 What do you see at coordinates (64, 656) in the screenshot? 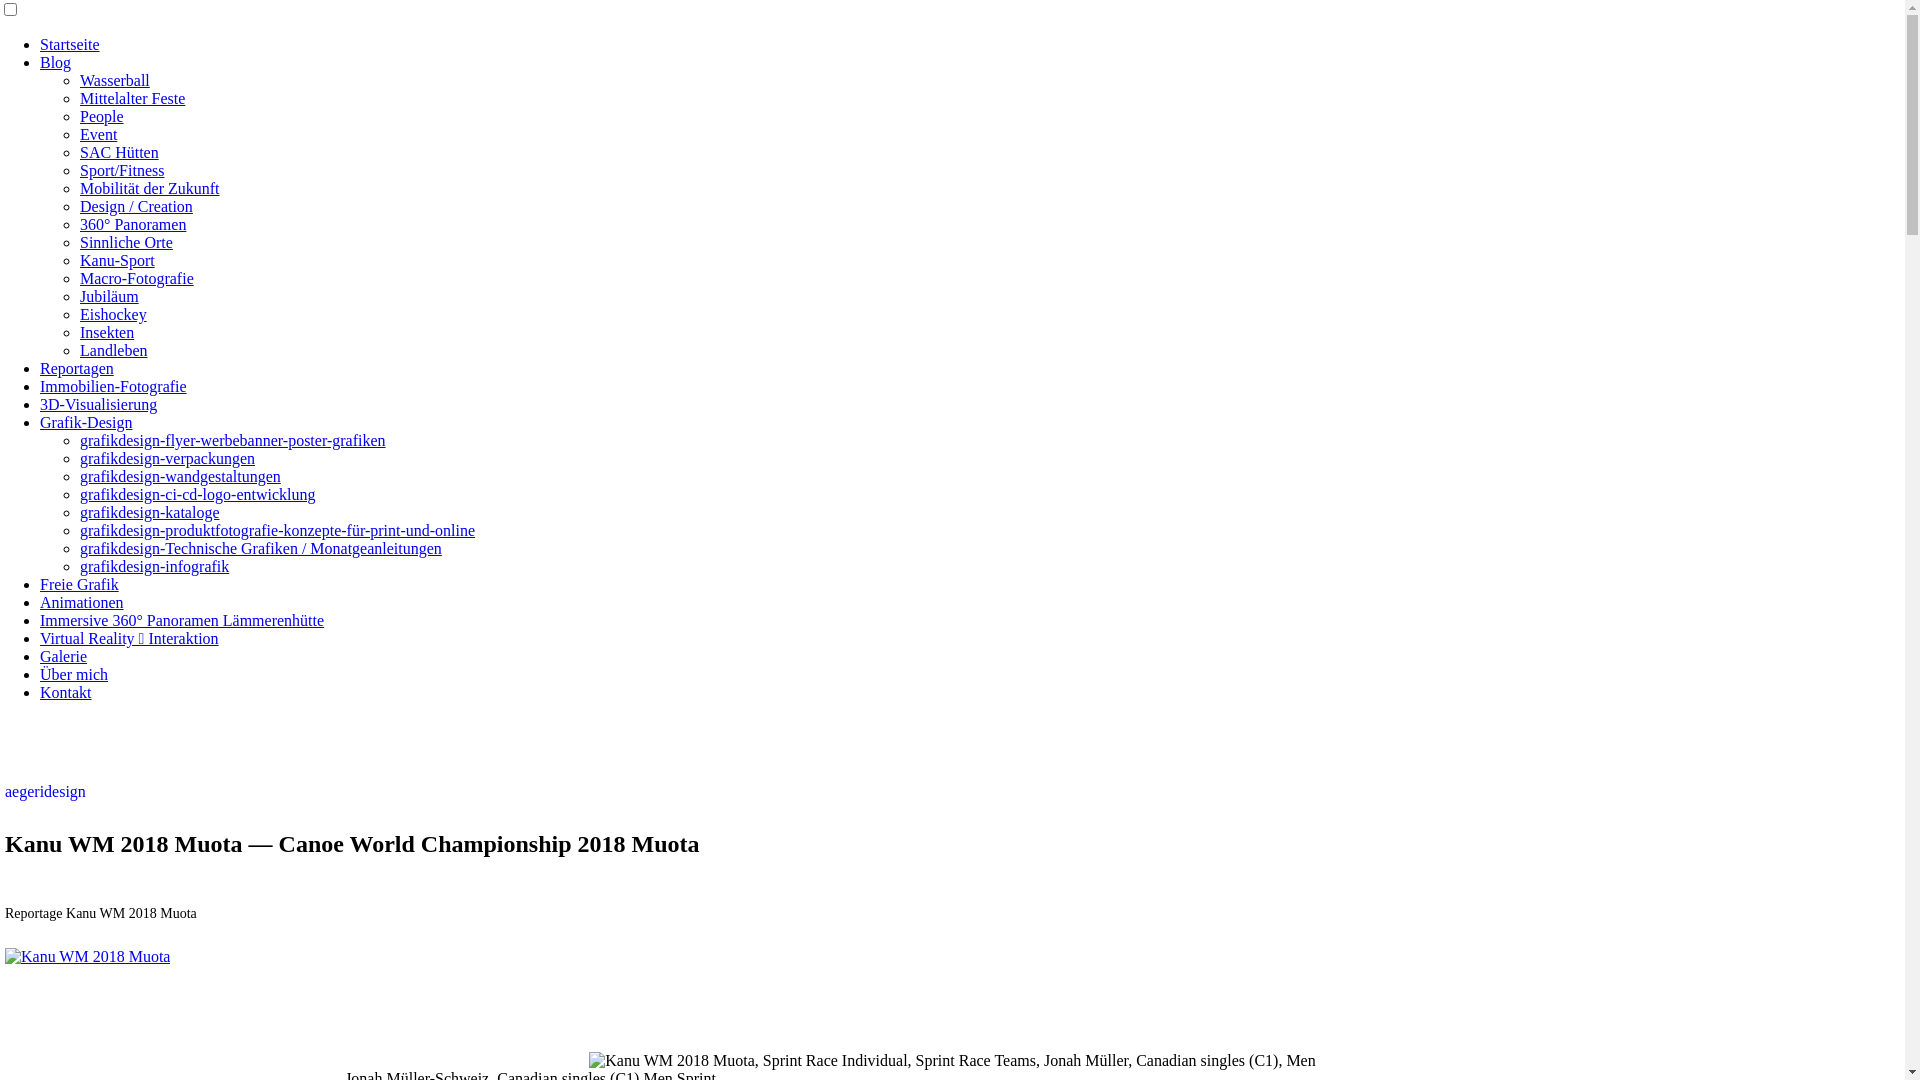
I see `Galerie` at bounding box center [64, 656].